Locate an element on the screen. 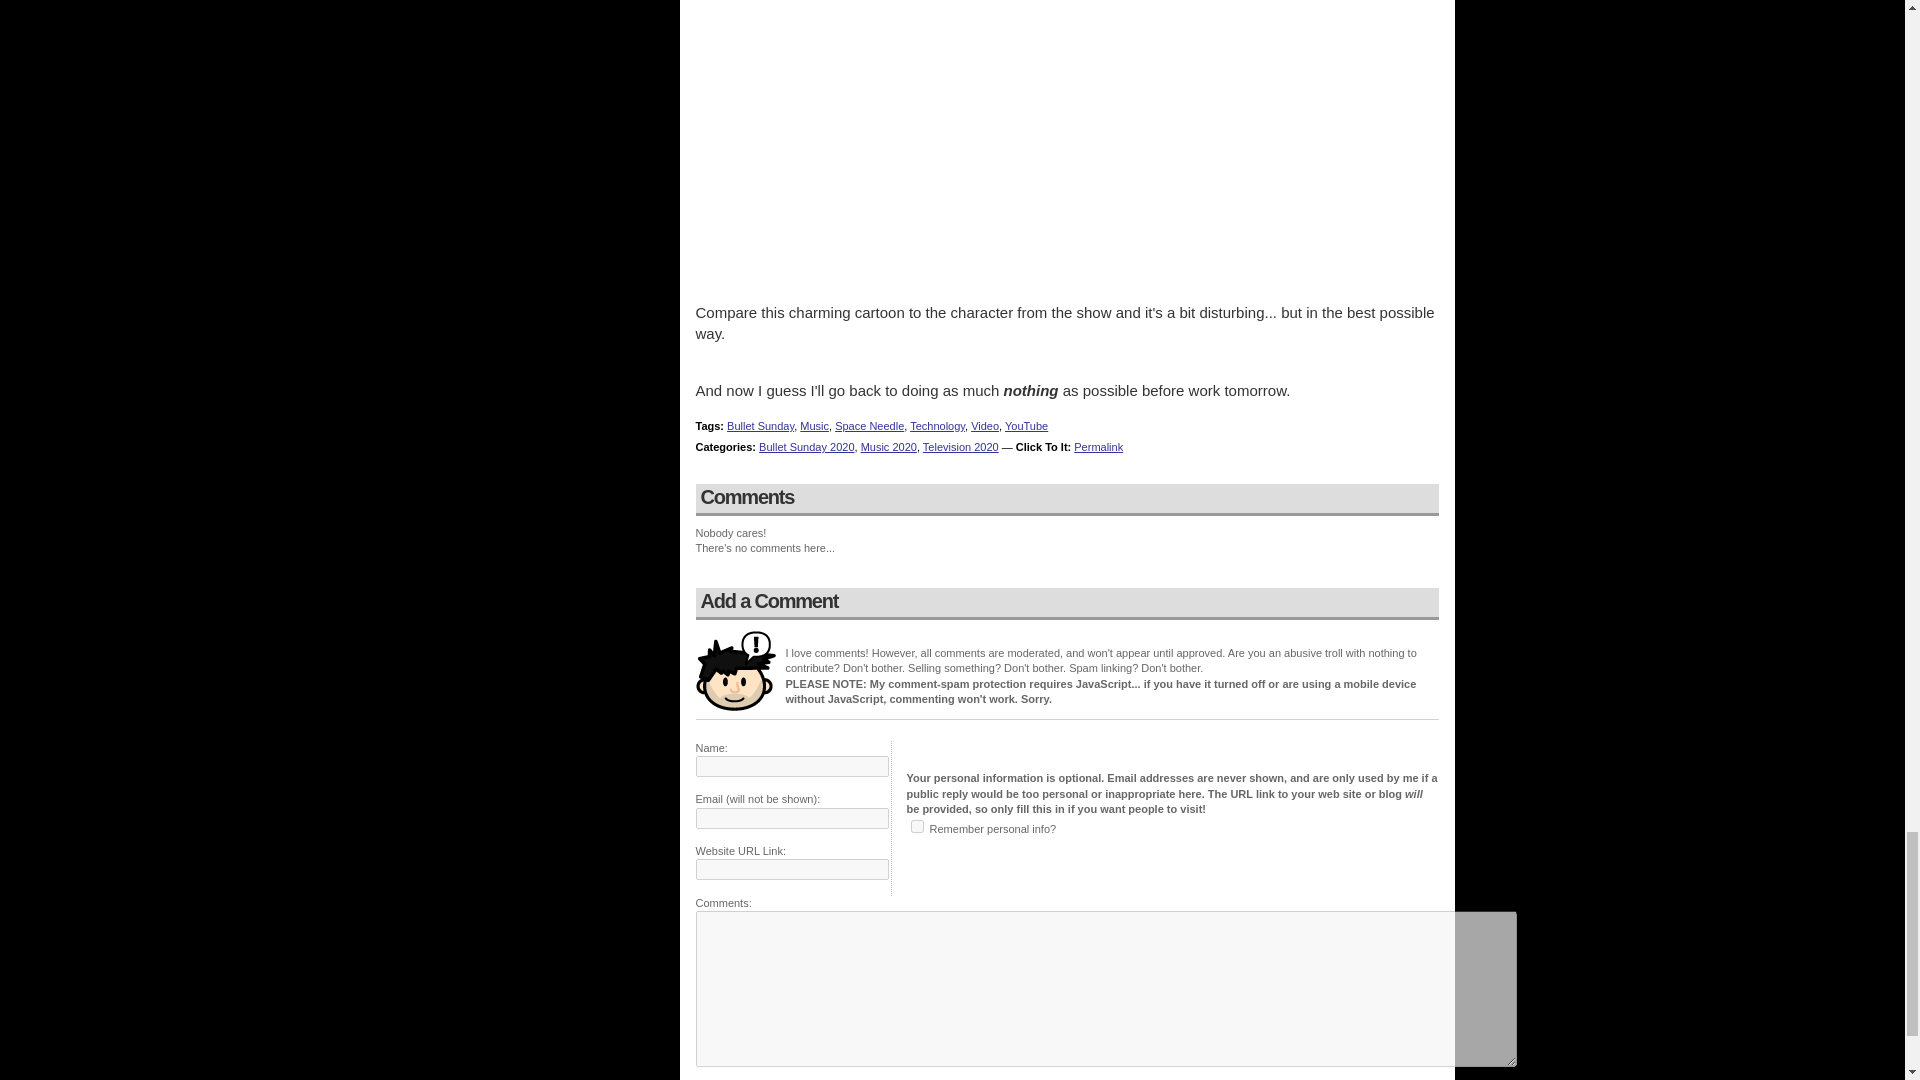 This screenshot has height=1080, width=1920. Bullet Sunday is located at coordinates (760, 426).